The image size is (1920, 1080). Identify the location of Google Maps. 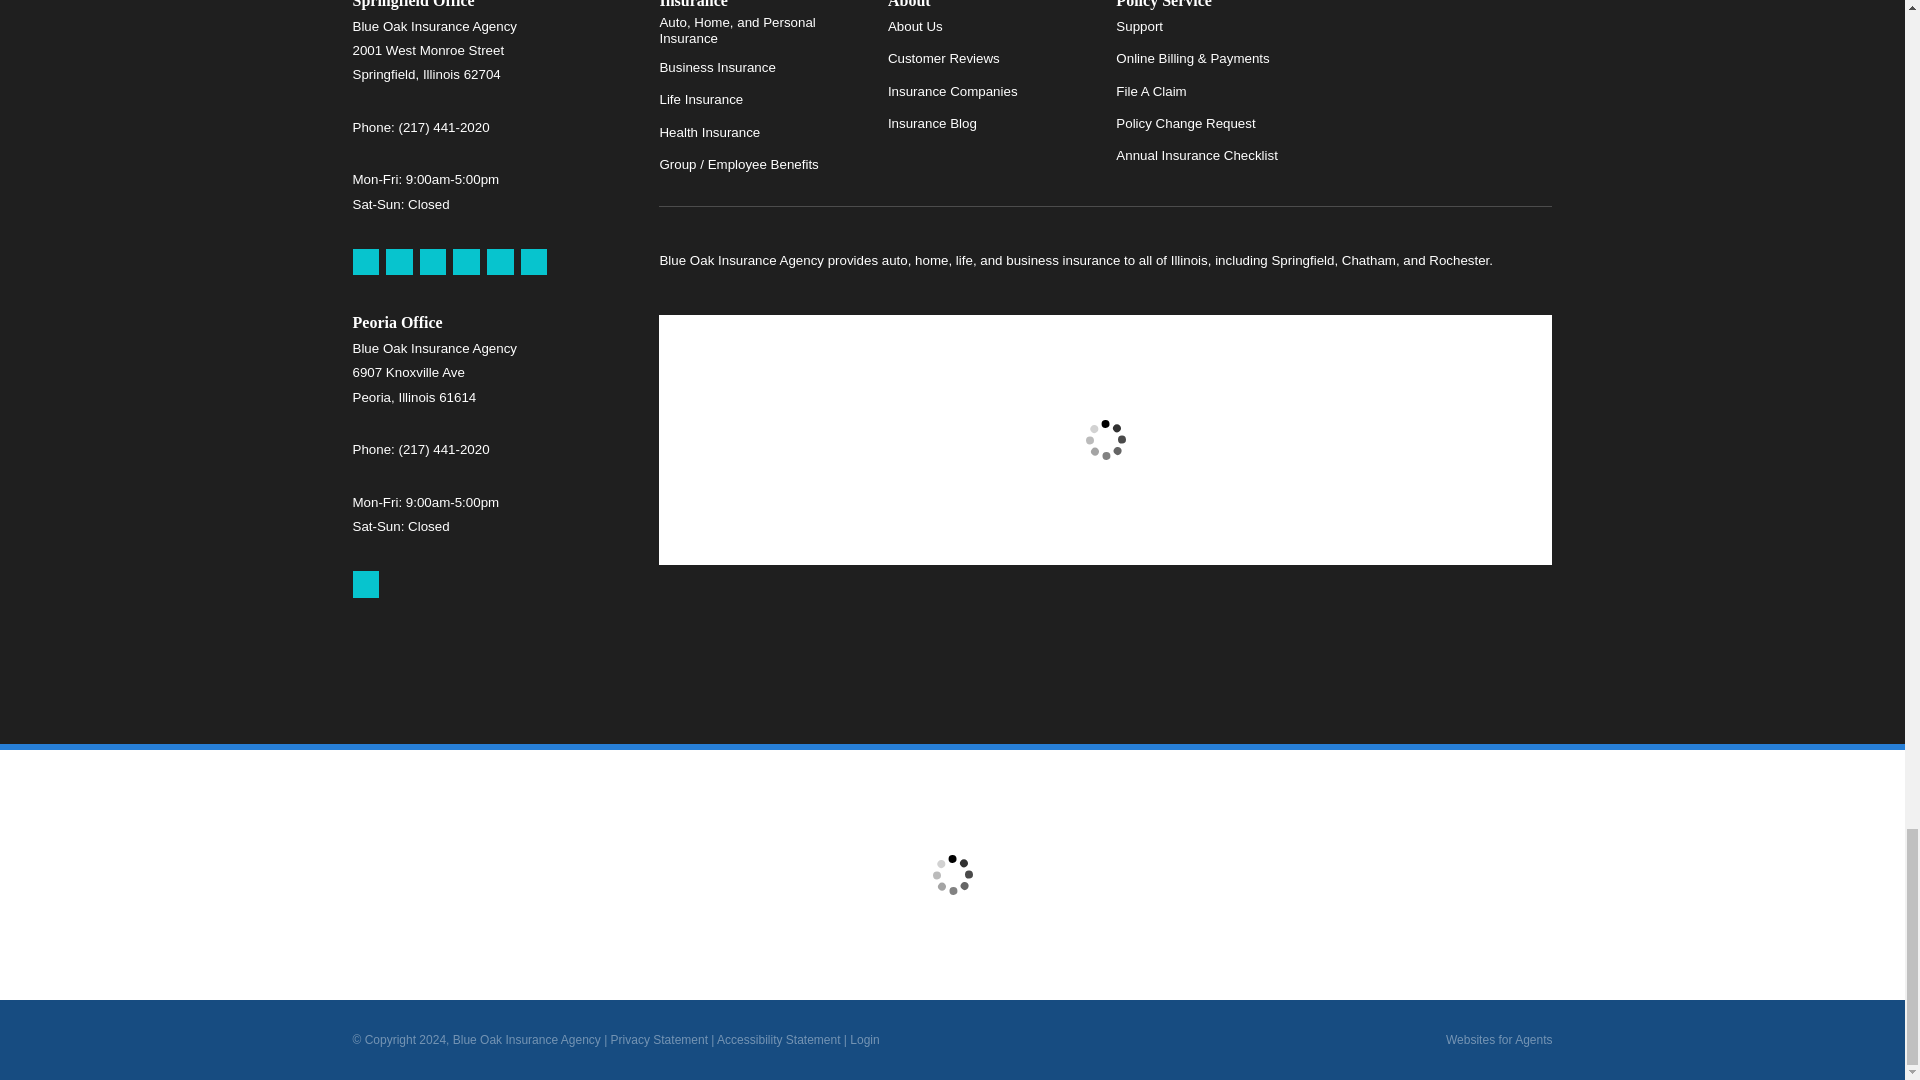
(364, 262).